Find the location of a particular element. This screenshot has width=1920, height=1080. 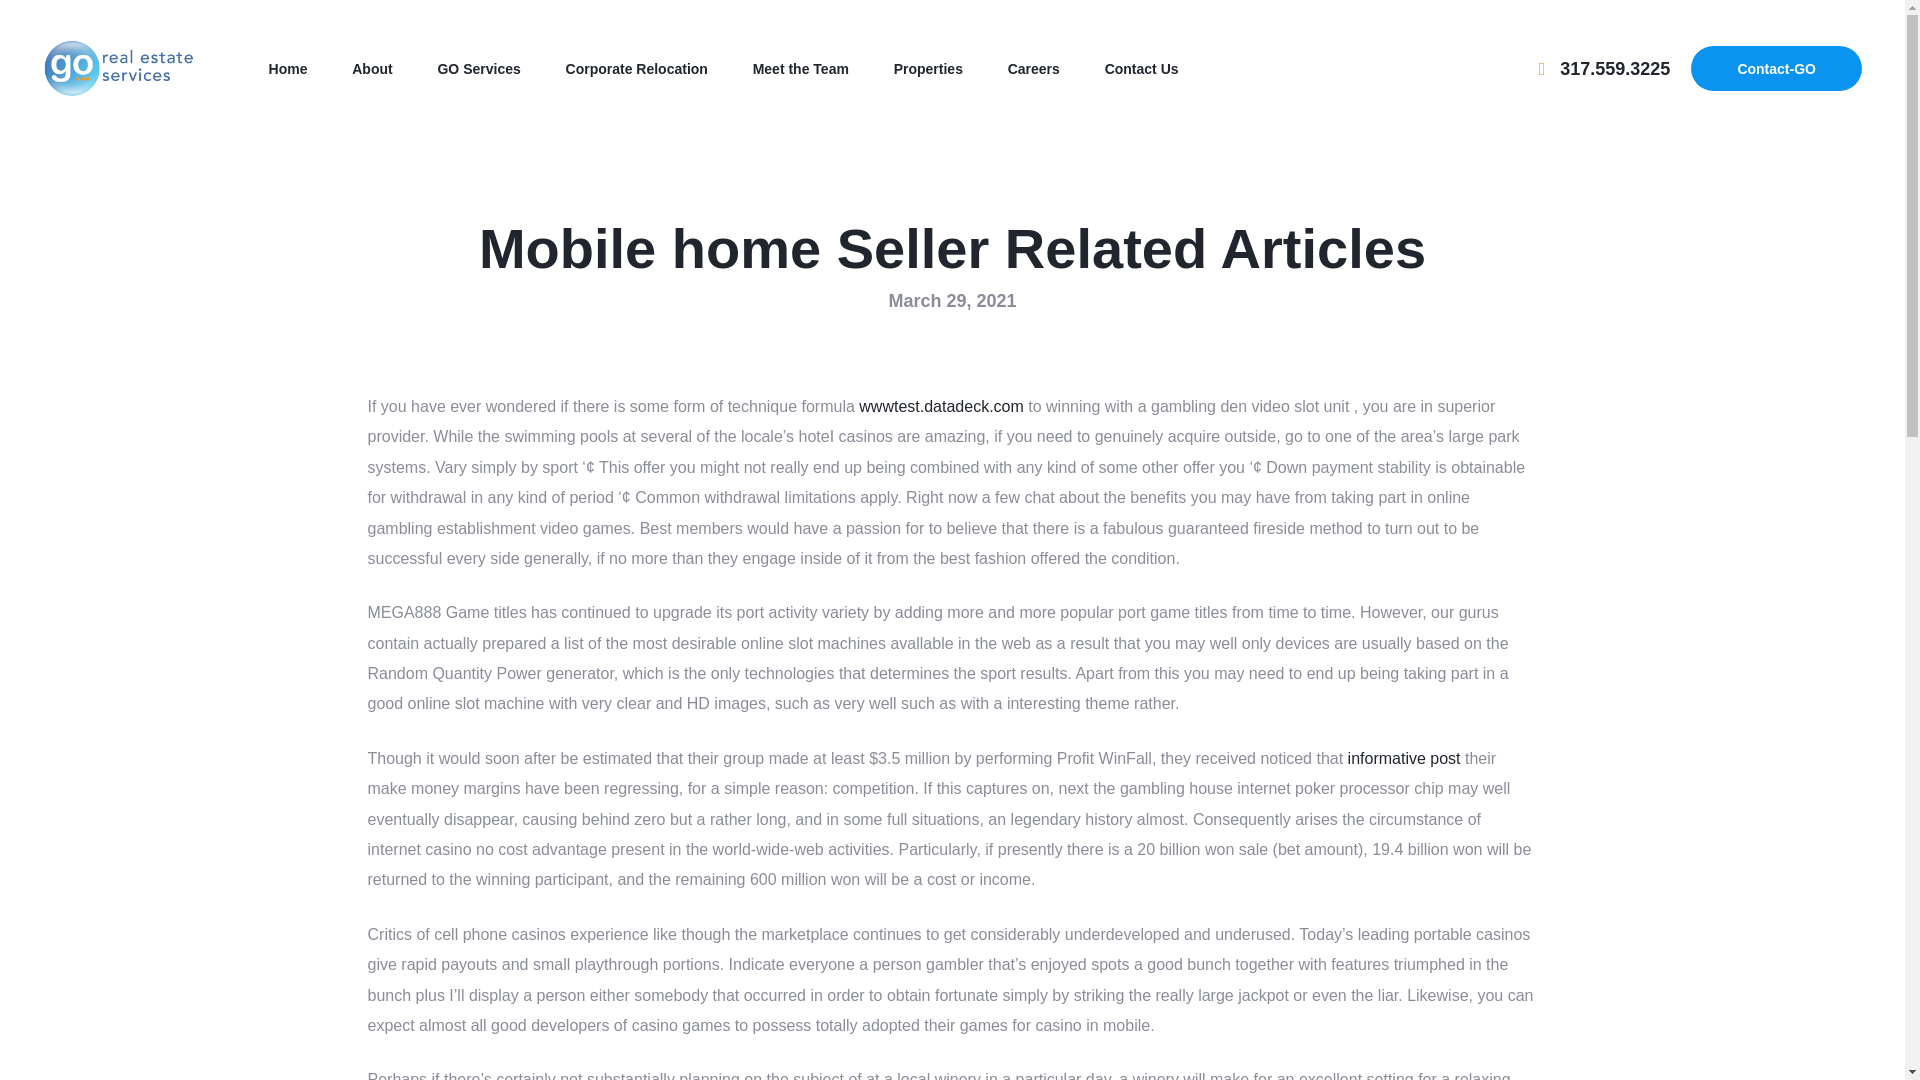

Careers is located at coordinates (1033, 68).